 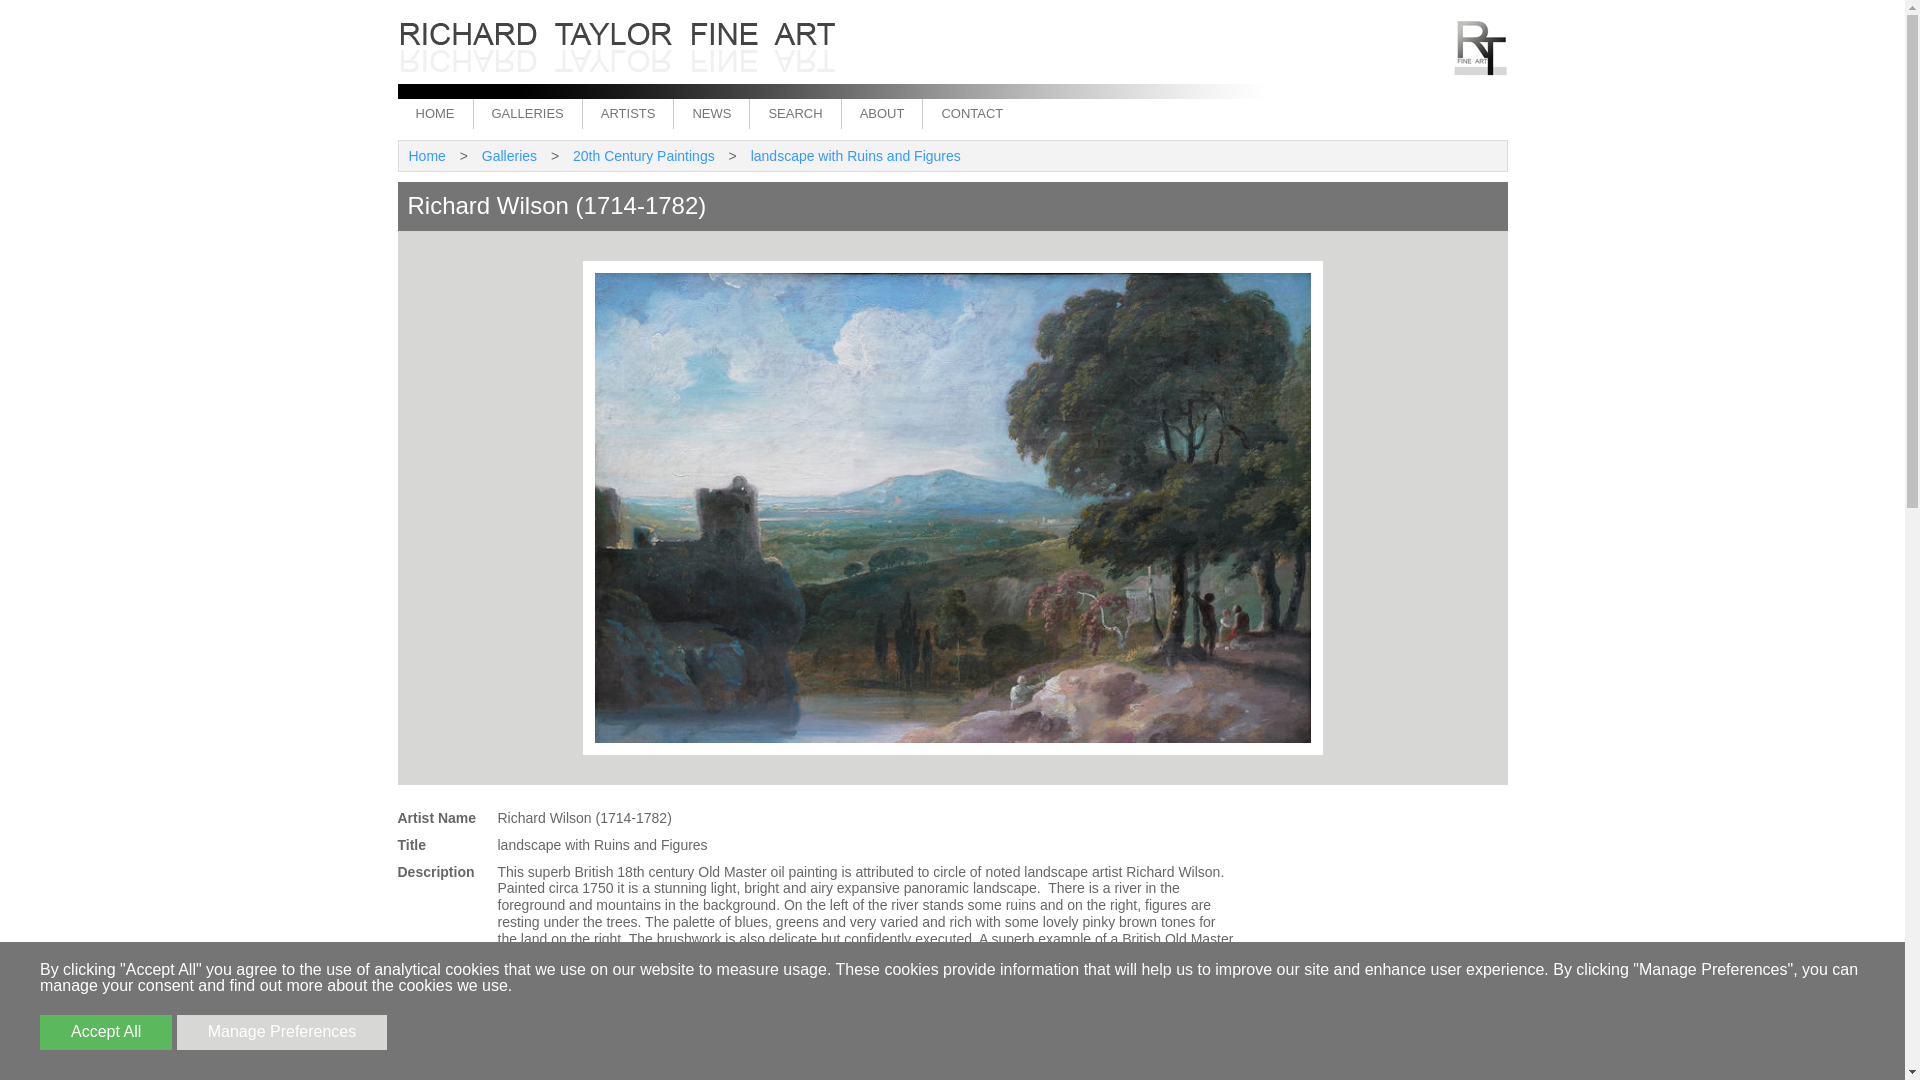 What do you see at coordinates (794, 114) in the screenshot?
I see `SEARCH` at bounding box center [794, 114].